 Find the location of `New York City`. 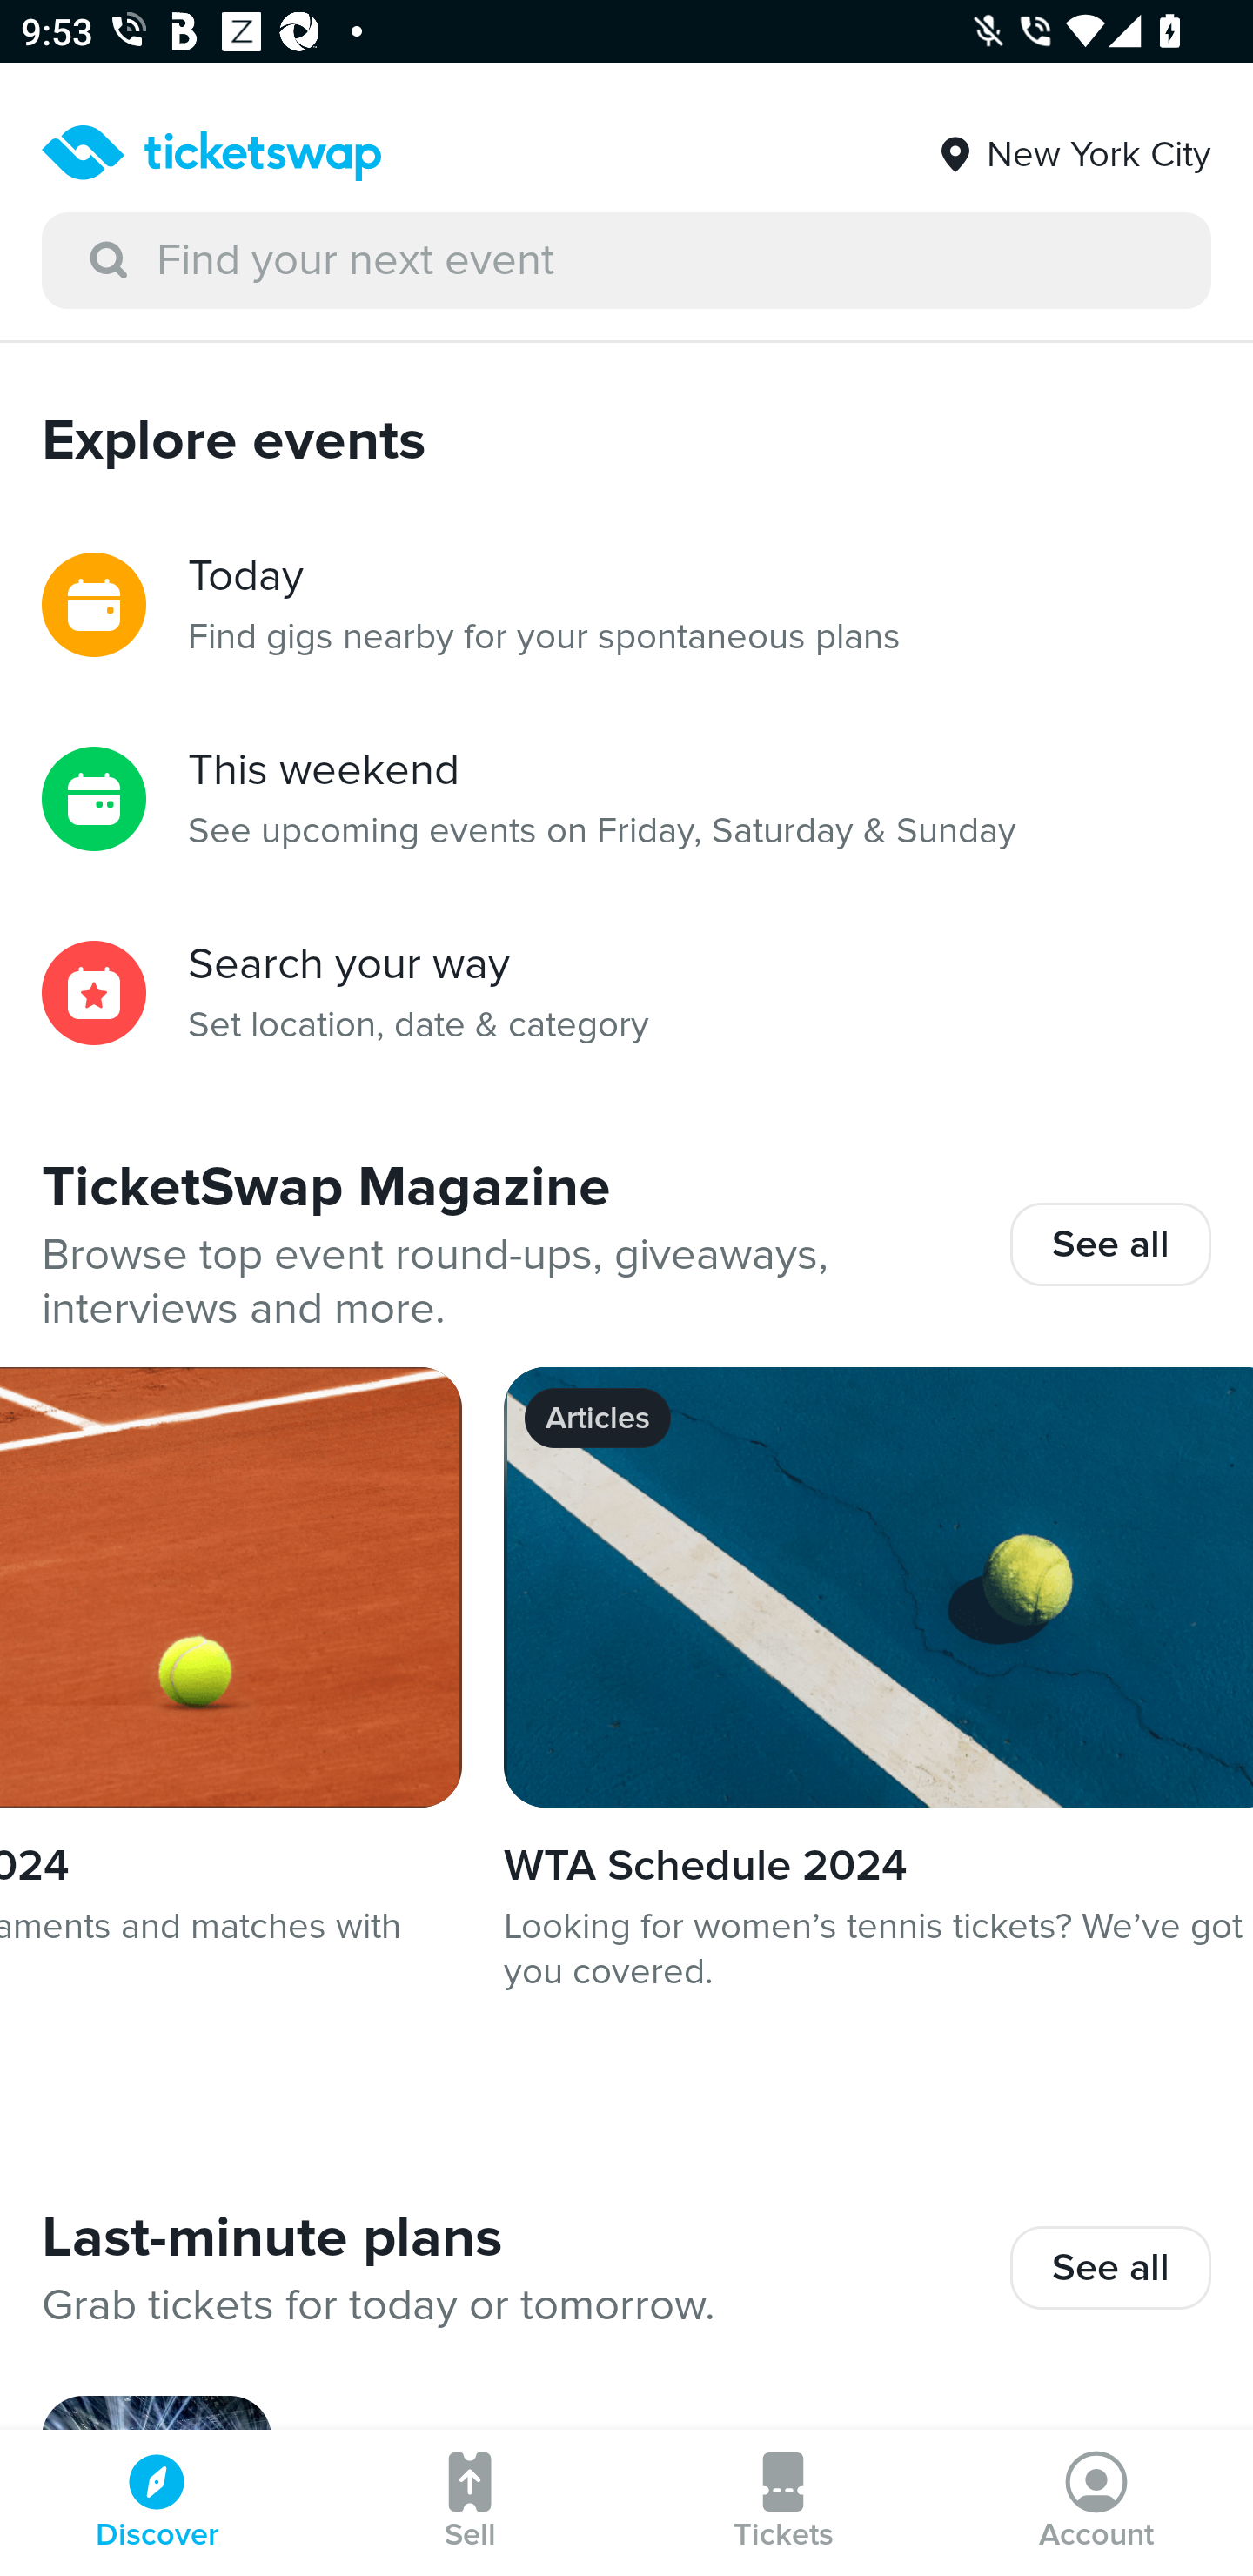

New York City is located at coordinates (1073, 144).